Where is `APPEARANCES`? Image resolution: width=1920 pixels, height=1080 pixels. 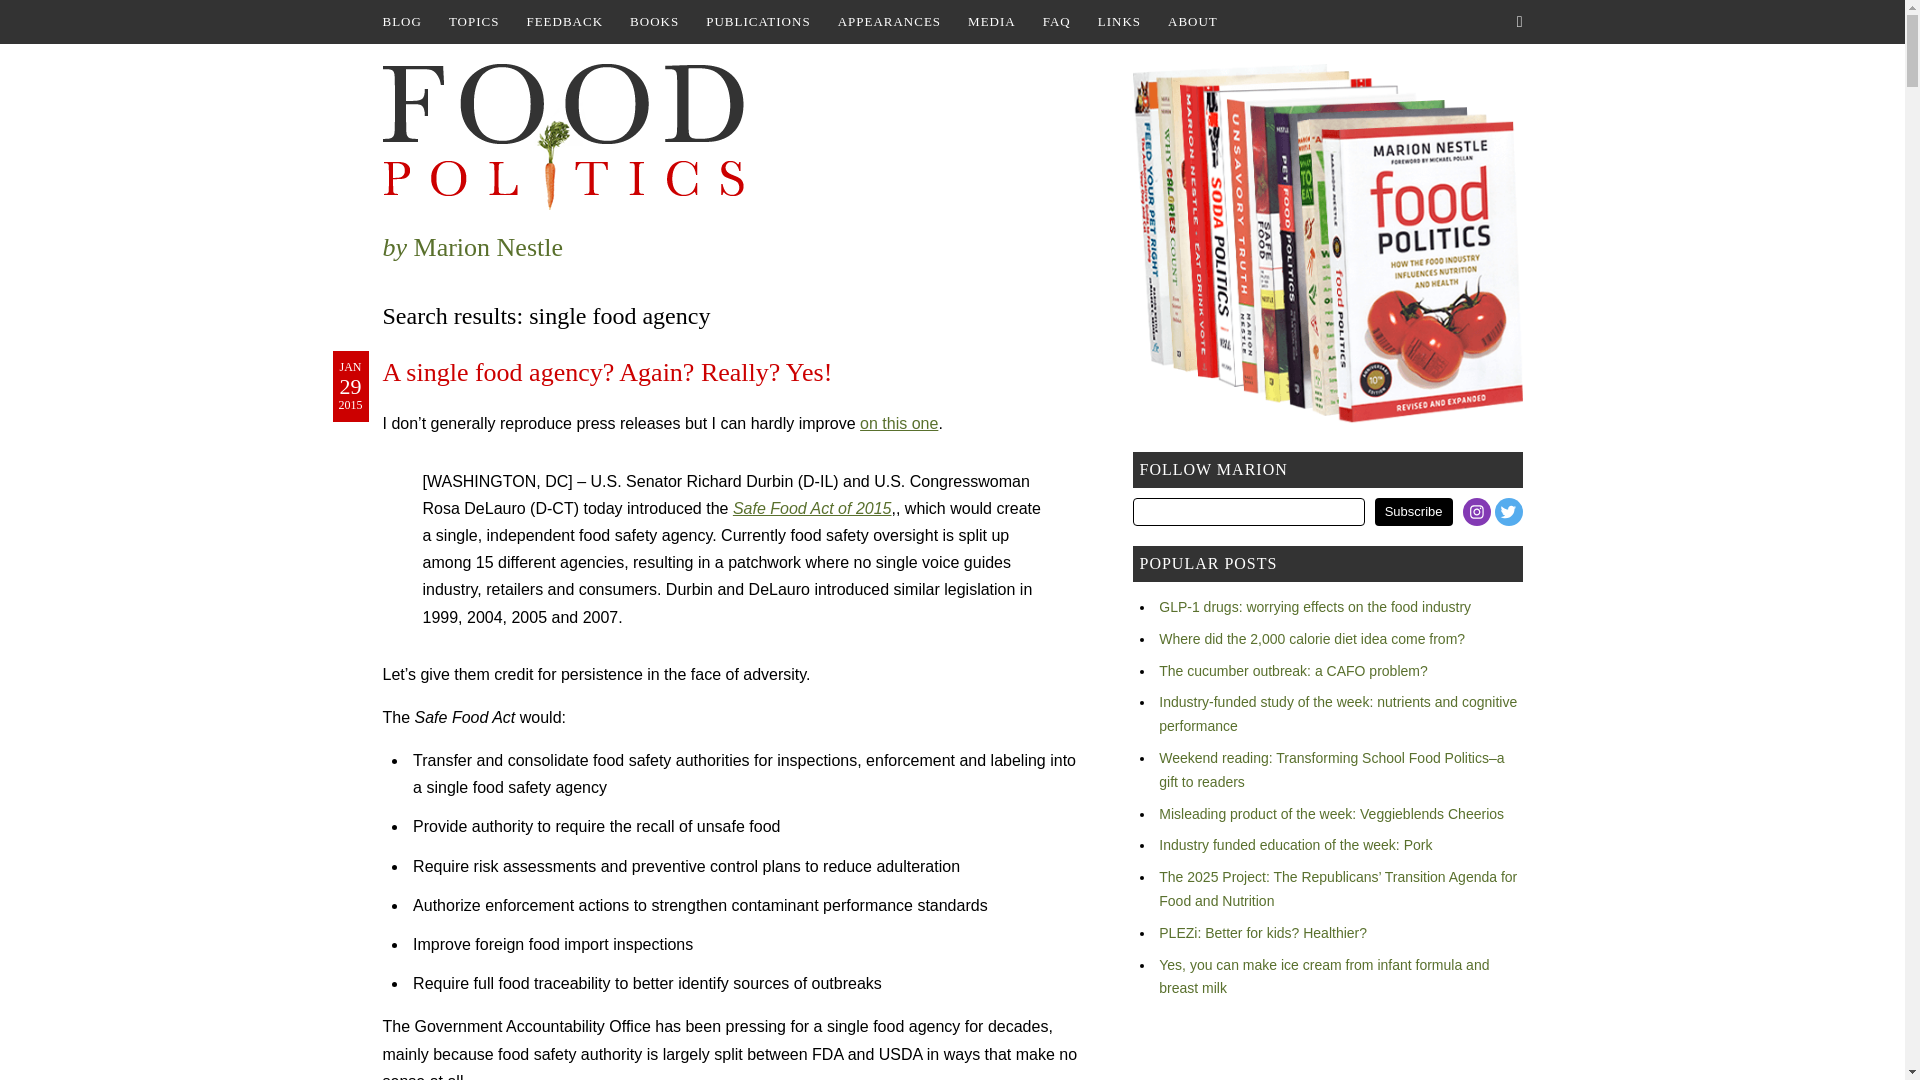 APPEARANCES is located at coordinates (888, 22).